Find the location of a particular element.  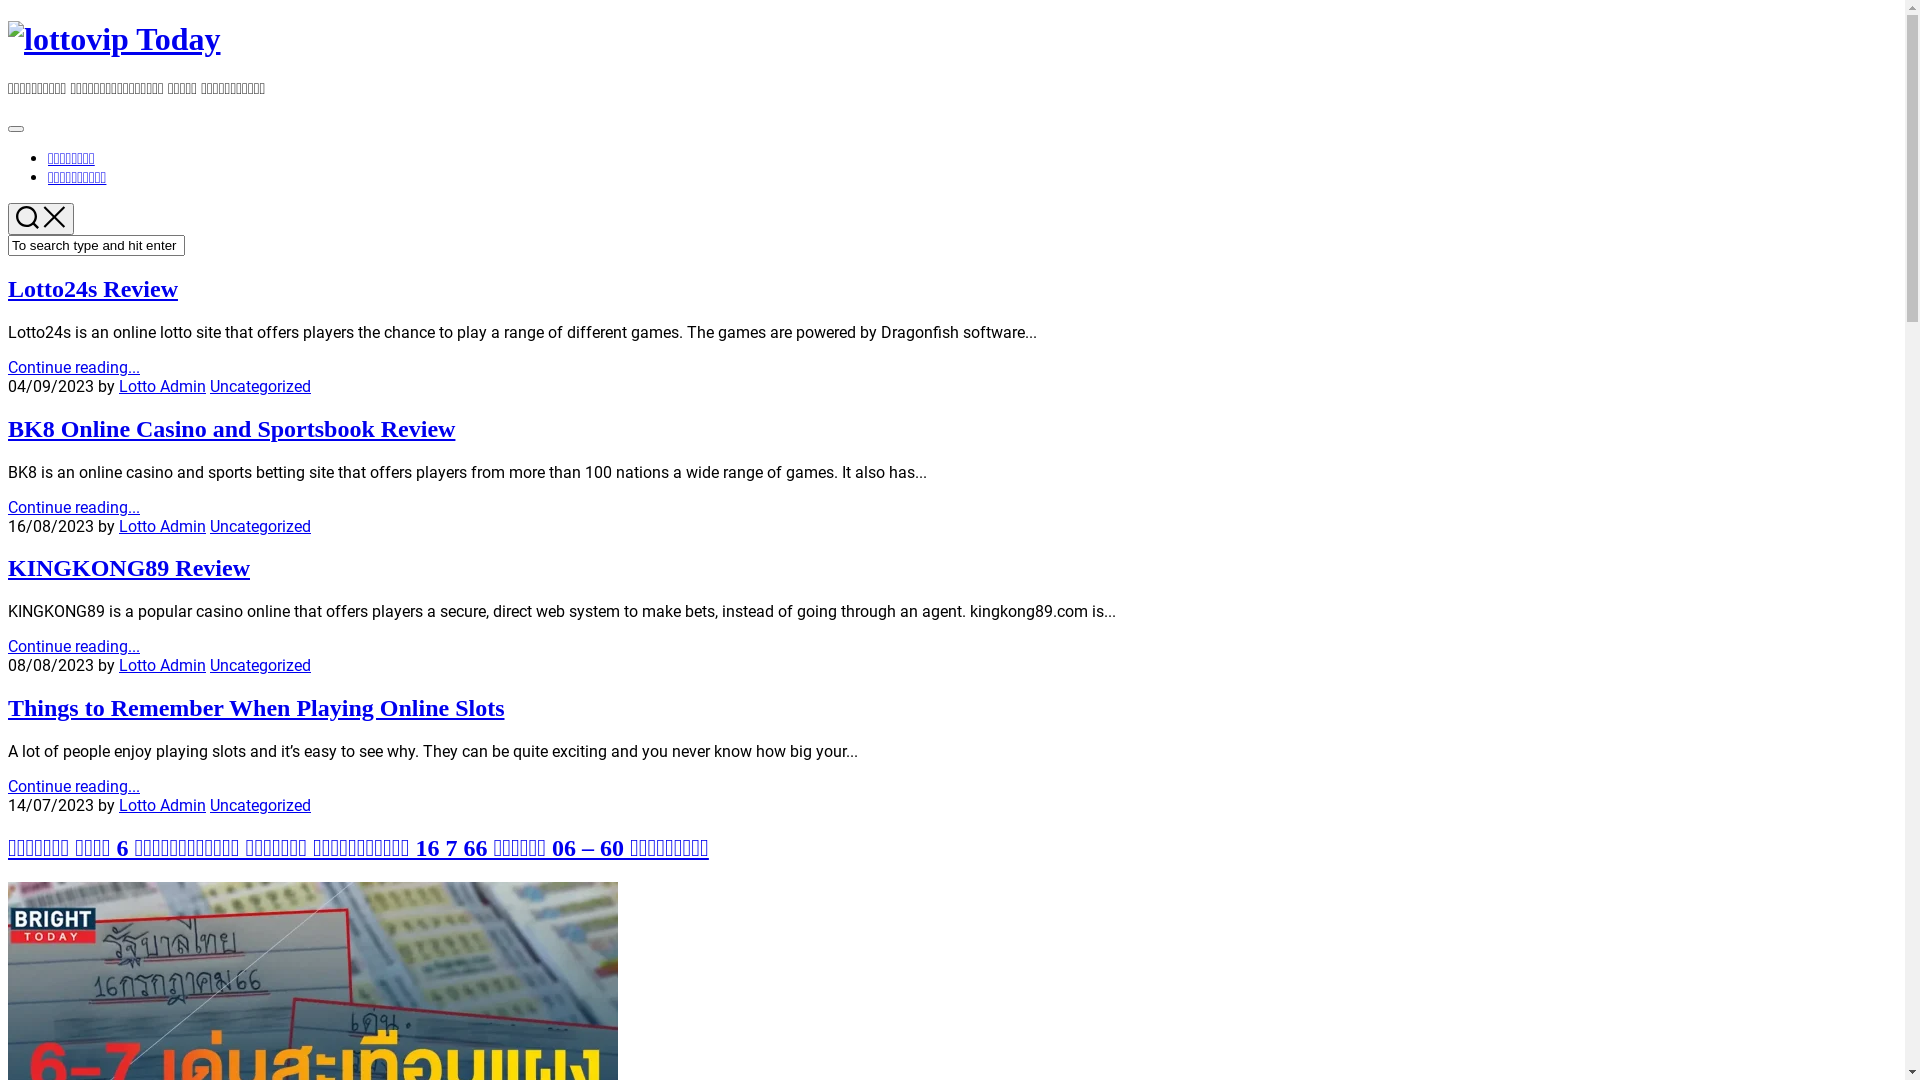

Expand Menu is located at coordinates (16, 129).